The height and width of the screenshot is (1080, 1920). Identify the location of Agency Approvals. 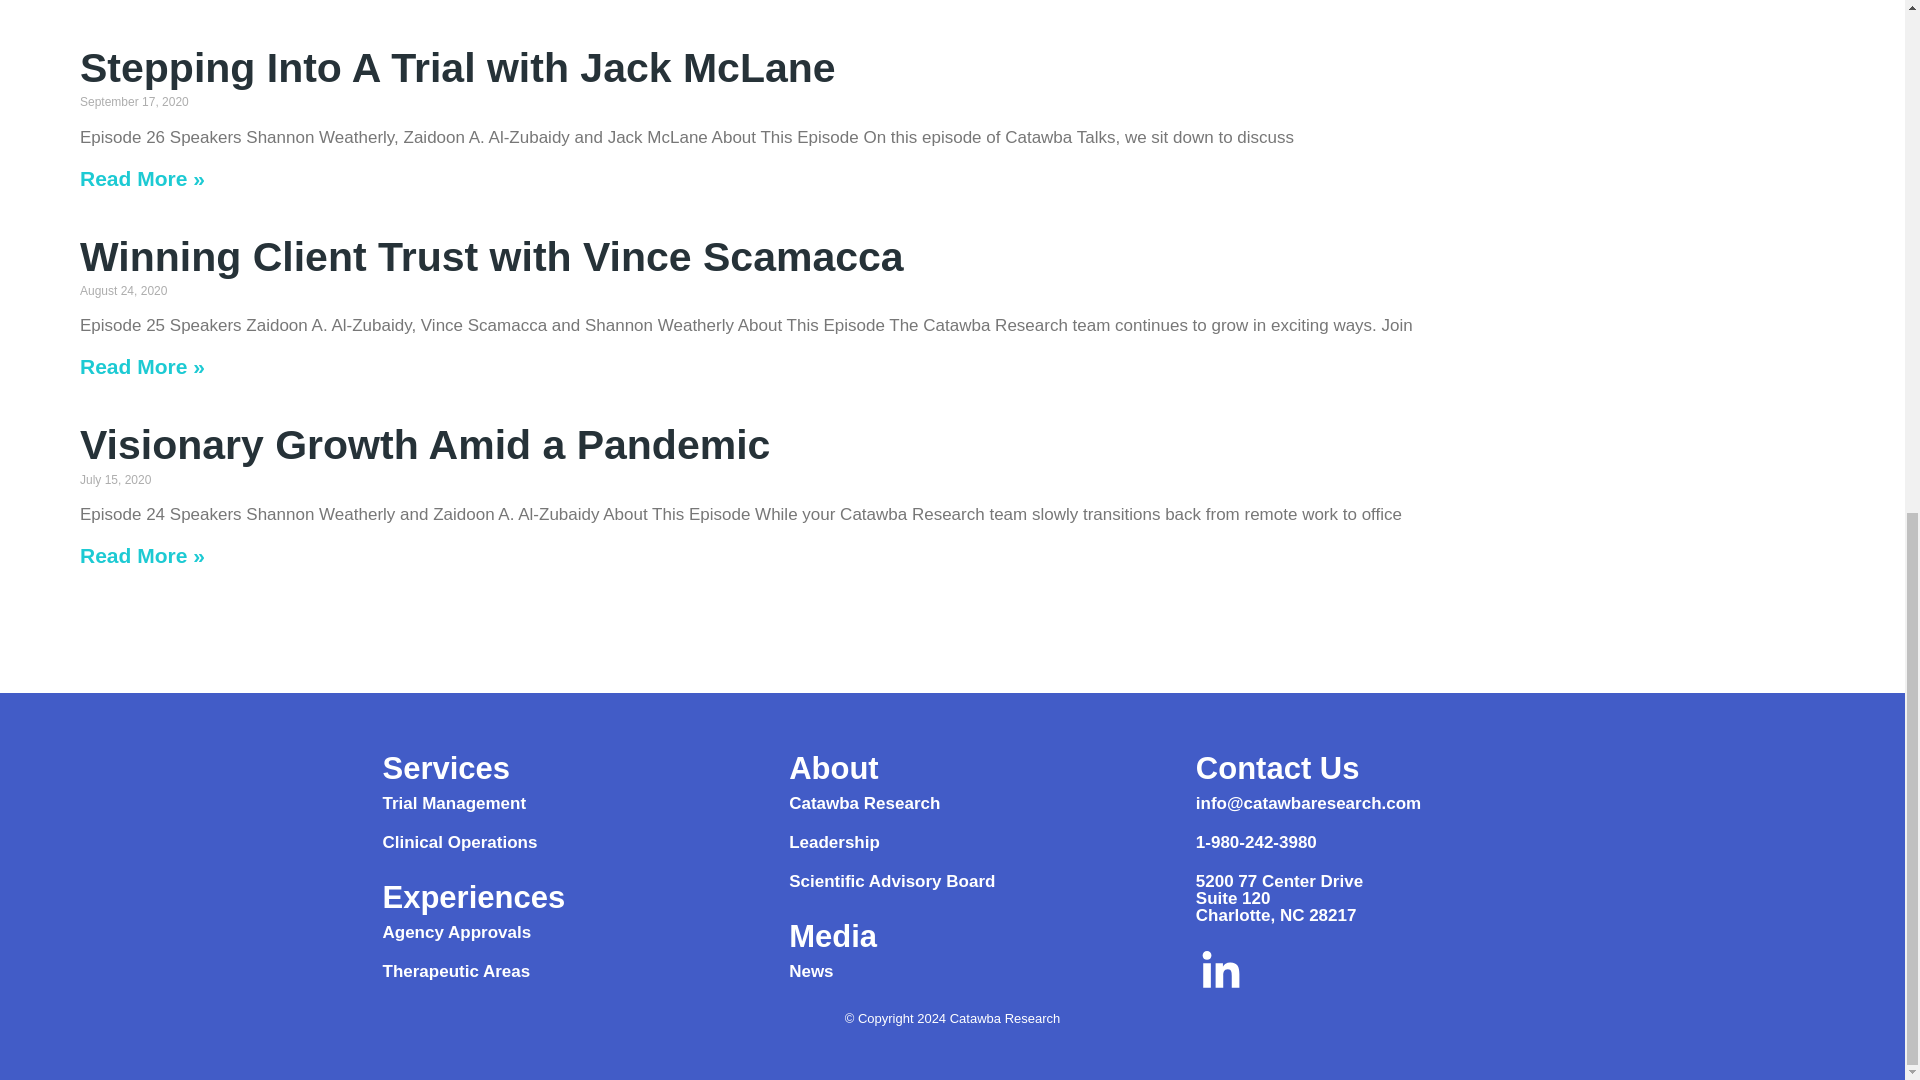
(456, 932).